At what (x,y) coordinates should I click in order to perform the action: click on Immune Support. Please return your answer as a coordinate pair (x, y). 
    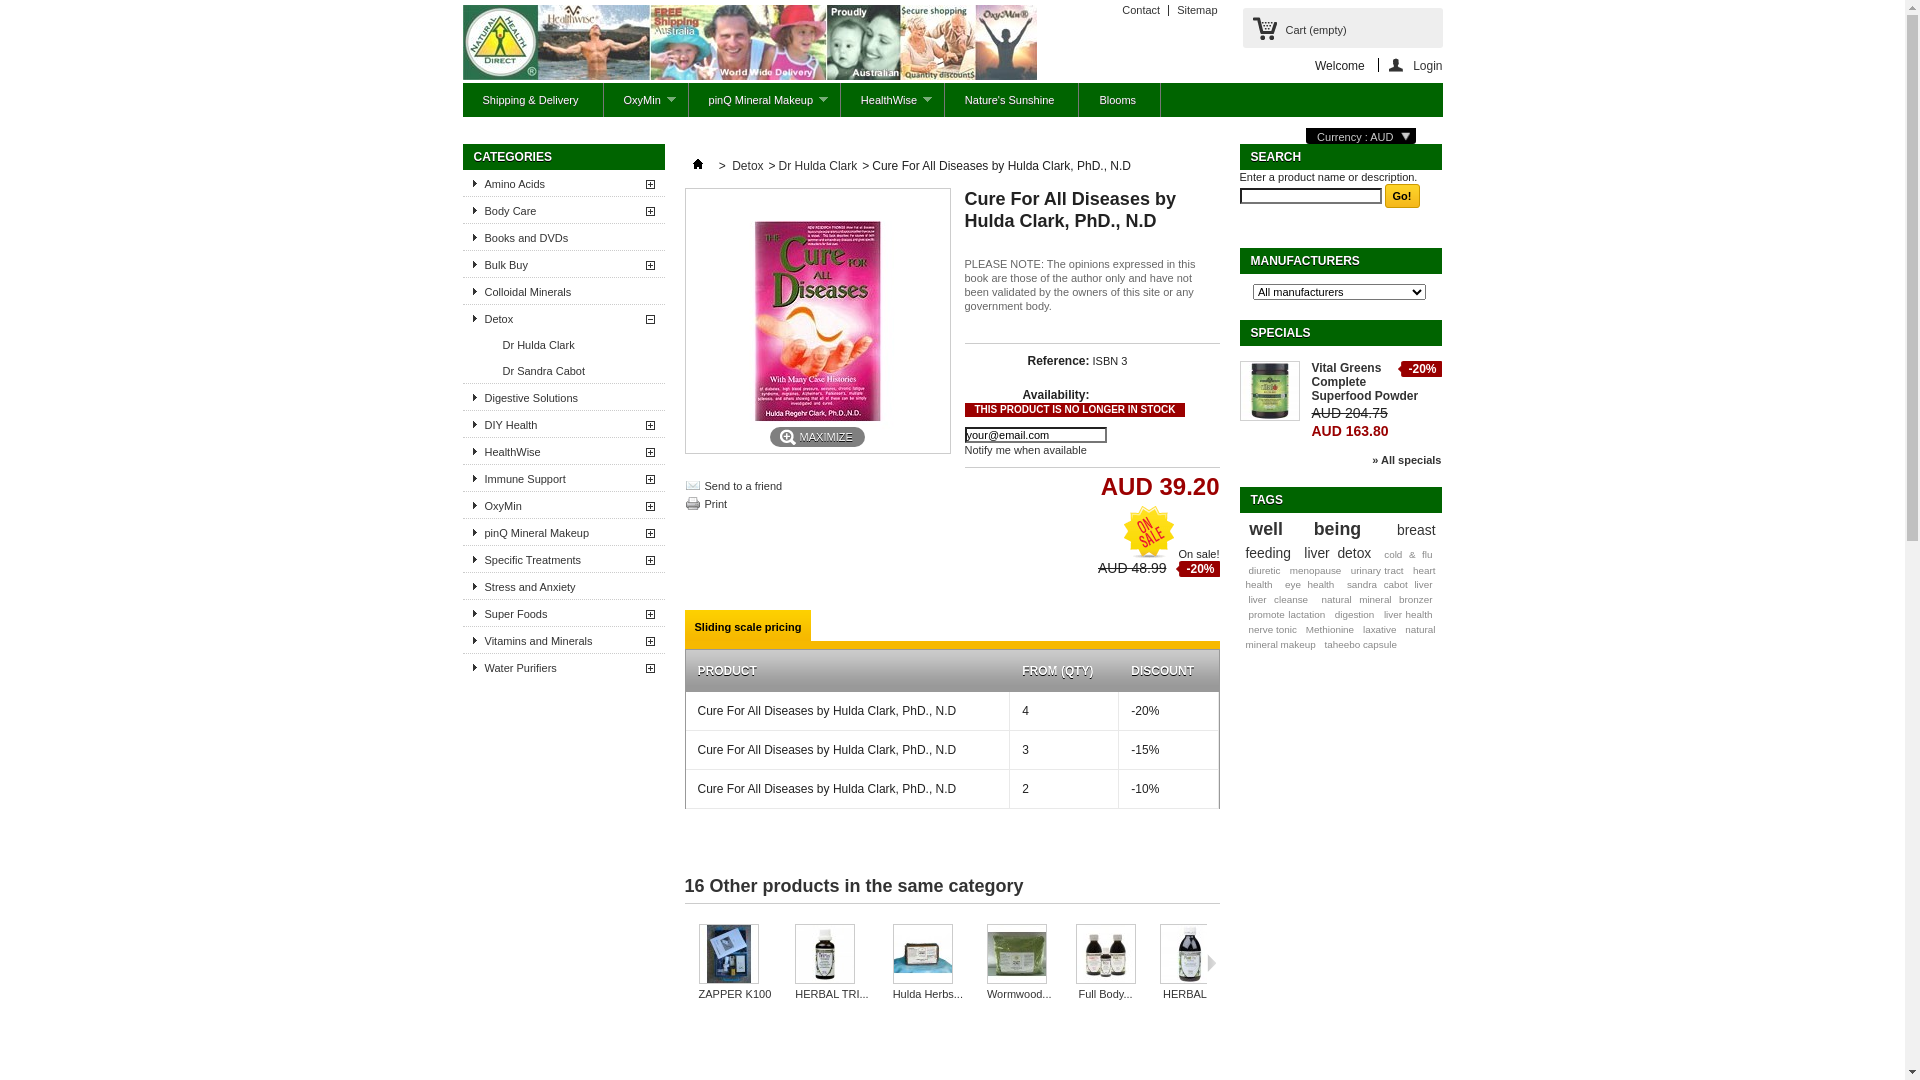
    Looking at the image, I should click on (563, 478).